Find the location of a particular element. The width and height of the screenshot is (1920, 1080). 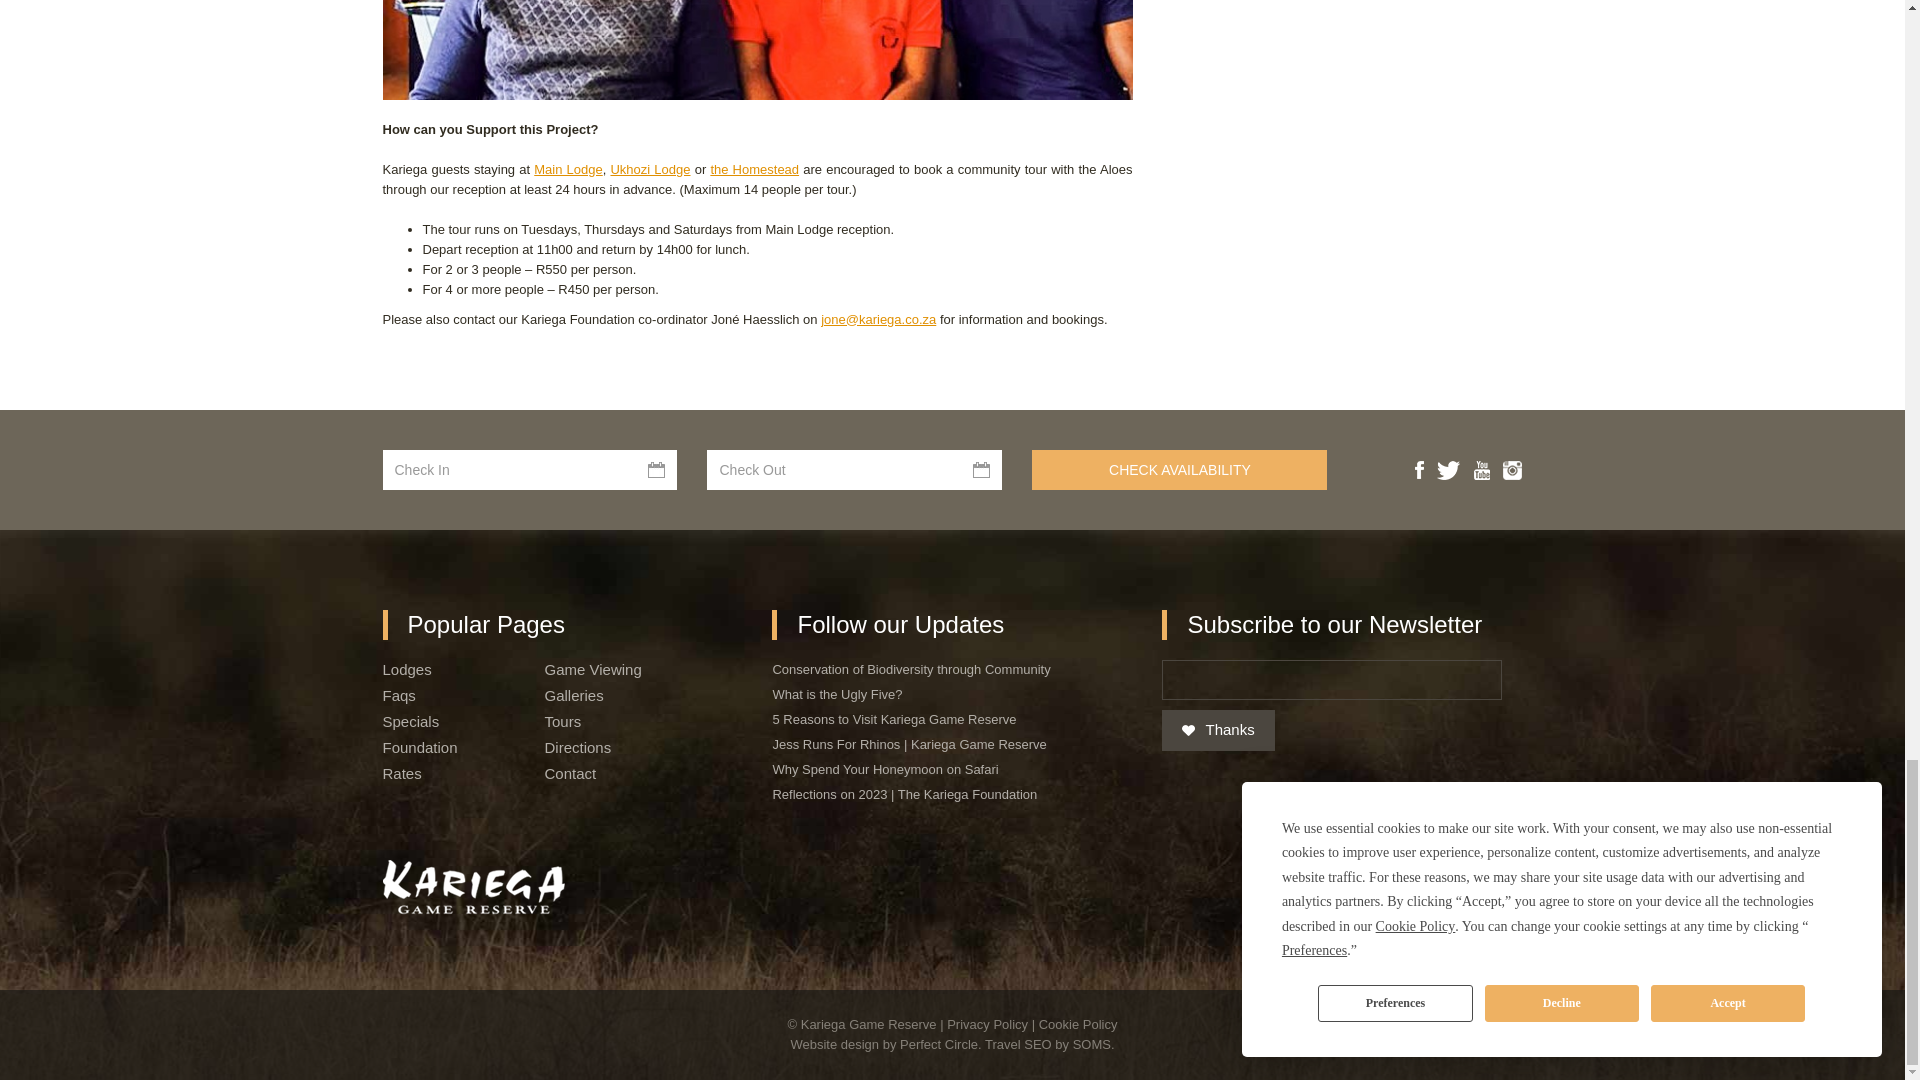

Ukhozi Lodge is located at coordinates (650, 170).